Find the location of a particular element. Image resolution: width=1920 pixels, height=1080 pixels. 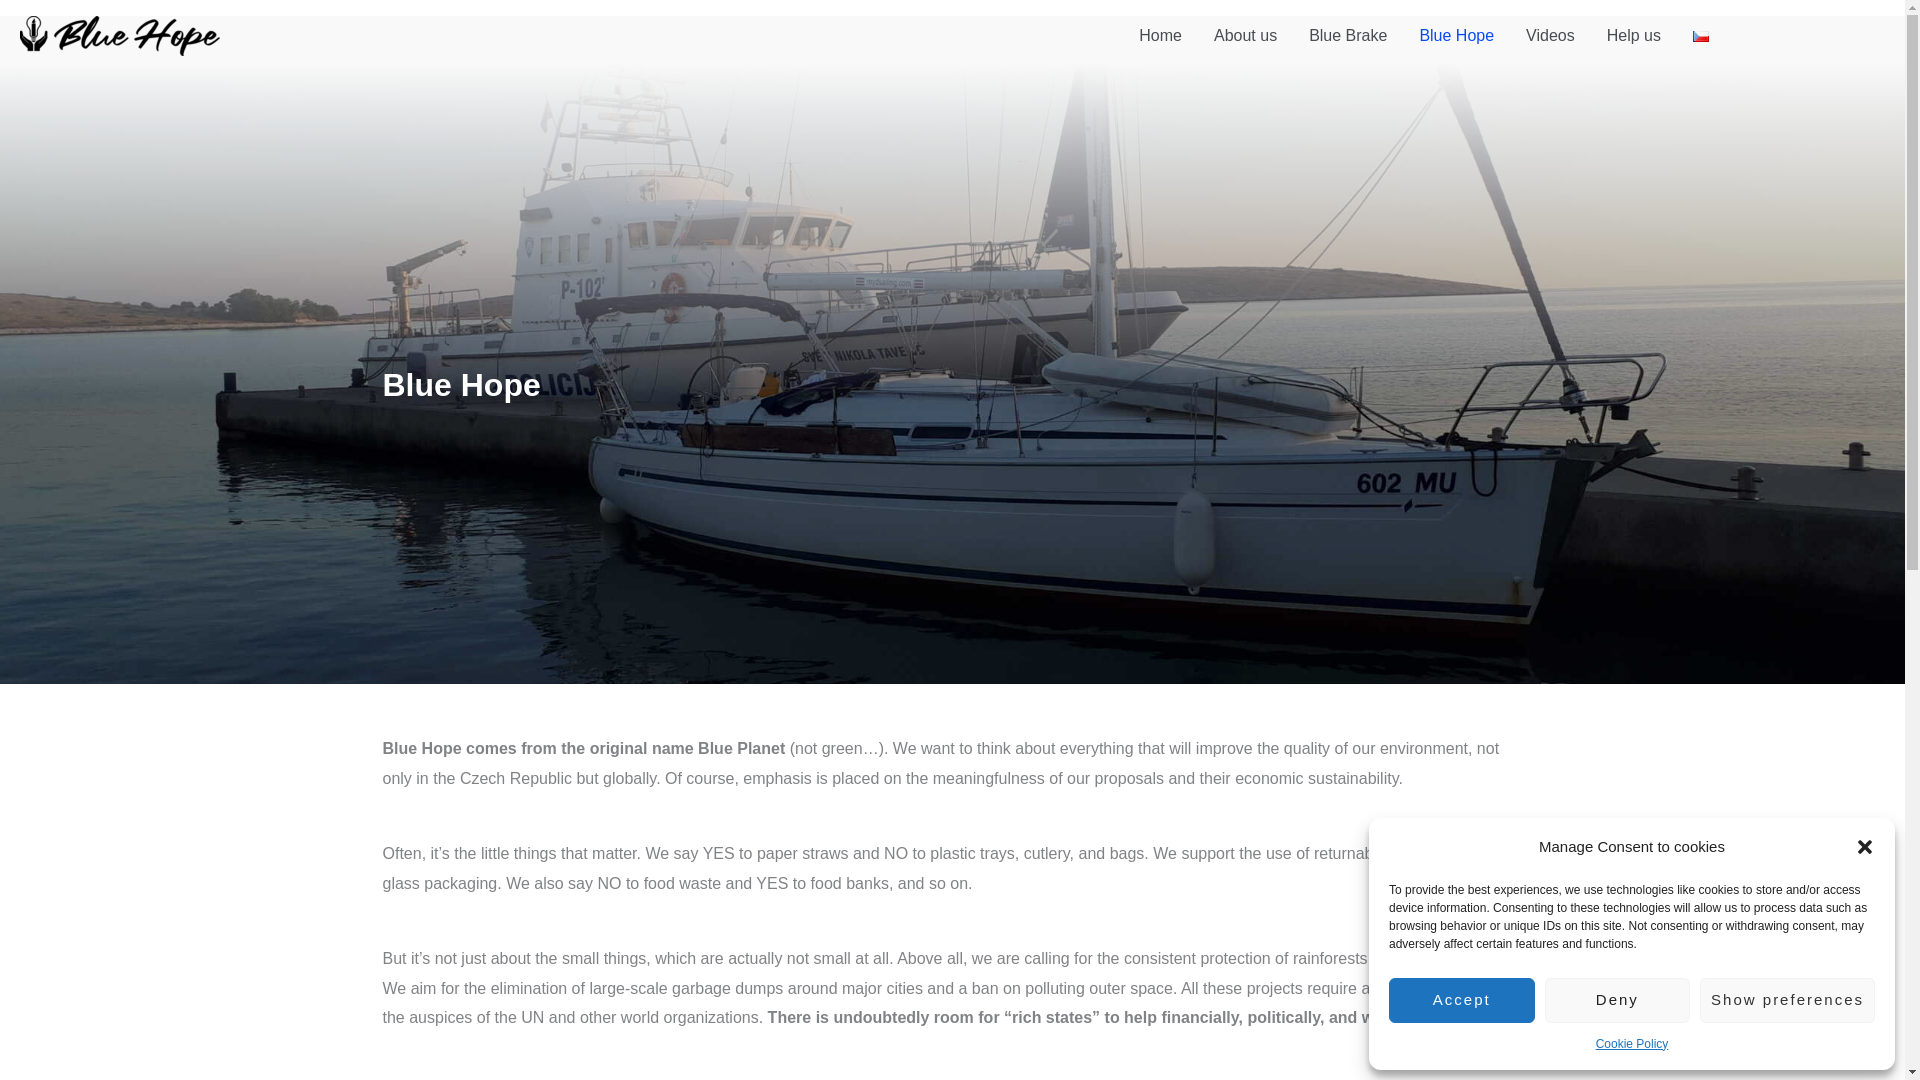

Blue Hope is located at coordinates (1456, 36).